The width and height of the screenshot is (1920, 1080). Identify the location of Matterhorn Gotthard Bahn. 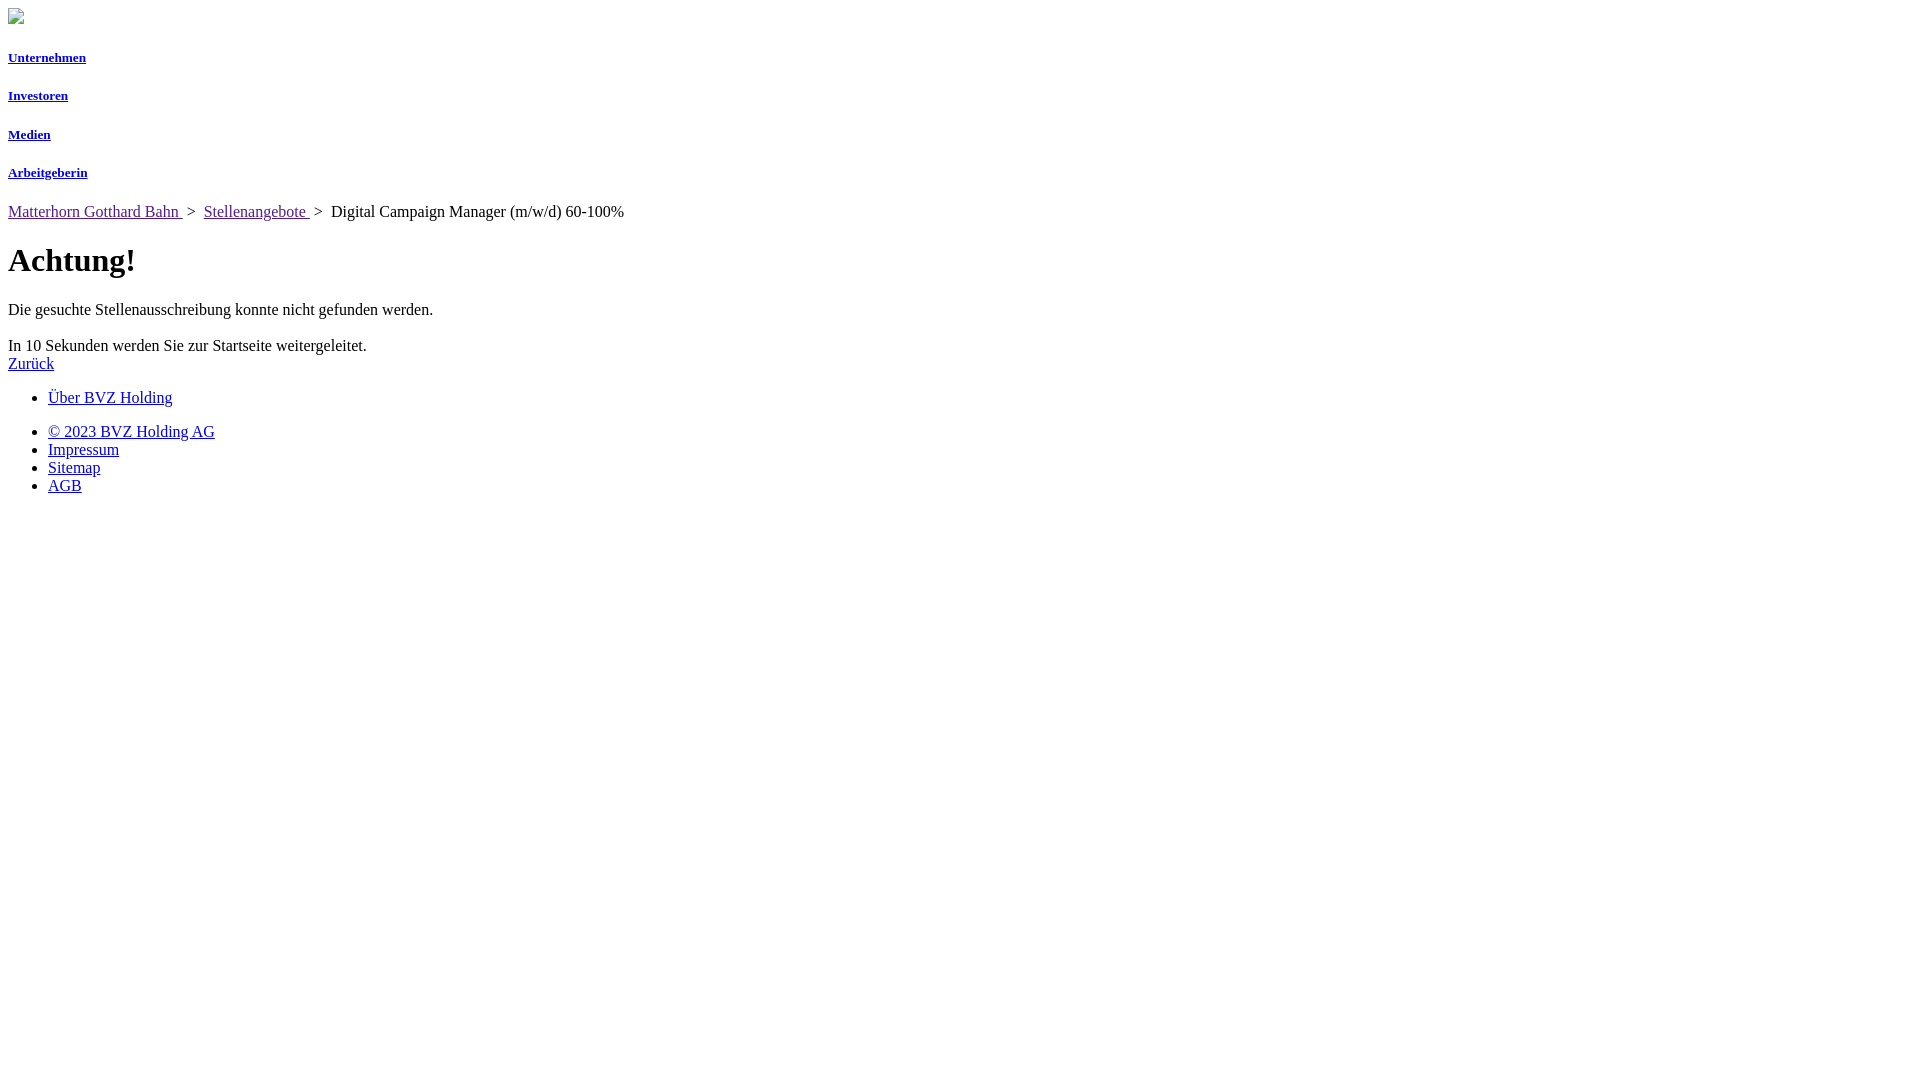
(96, 212).